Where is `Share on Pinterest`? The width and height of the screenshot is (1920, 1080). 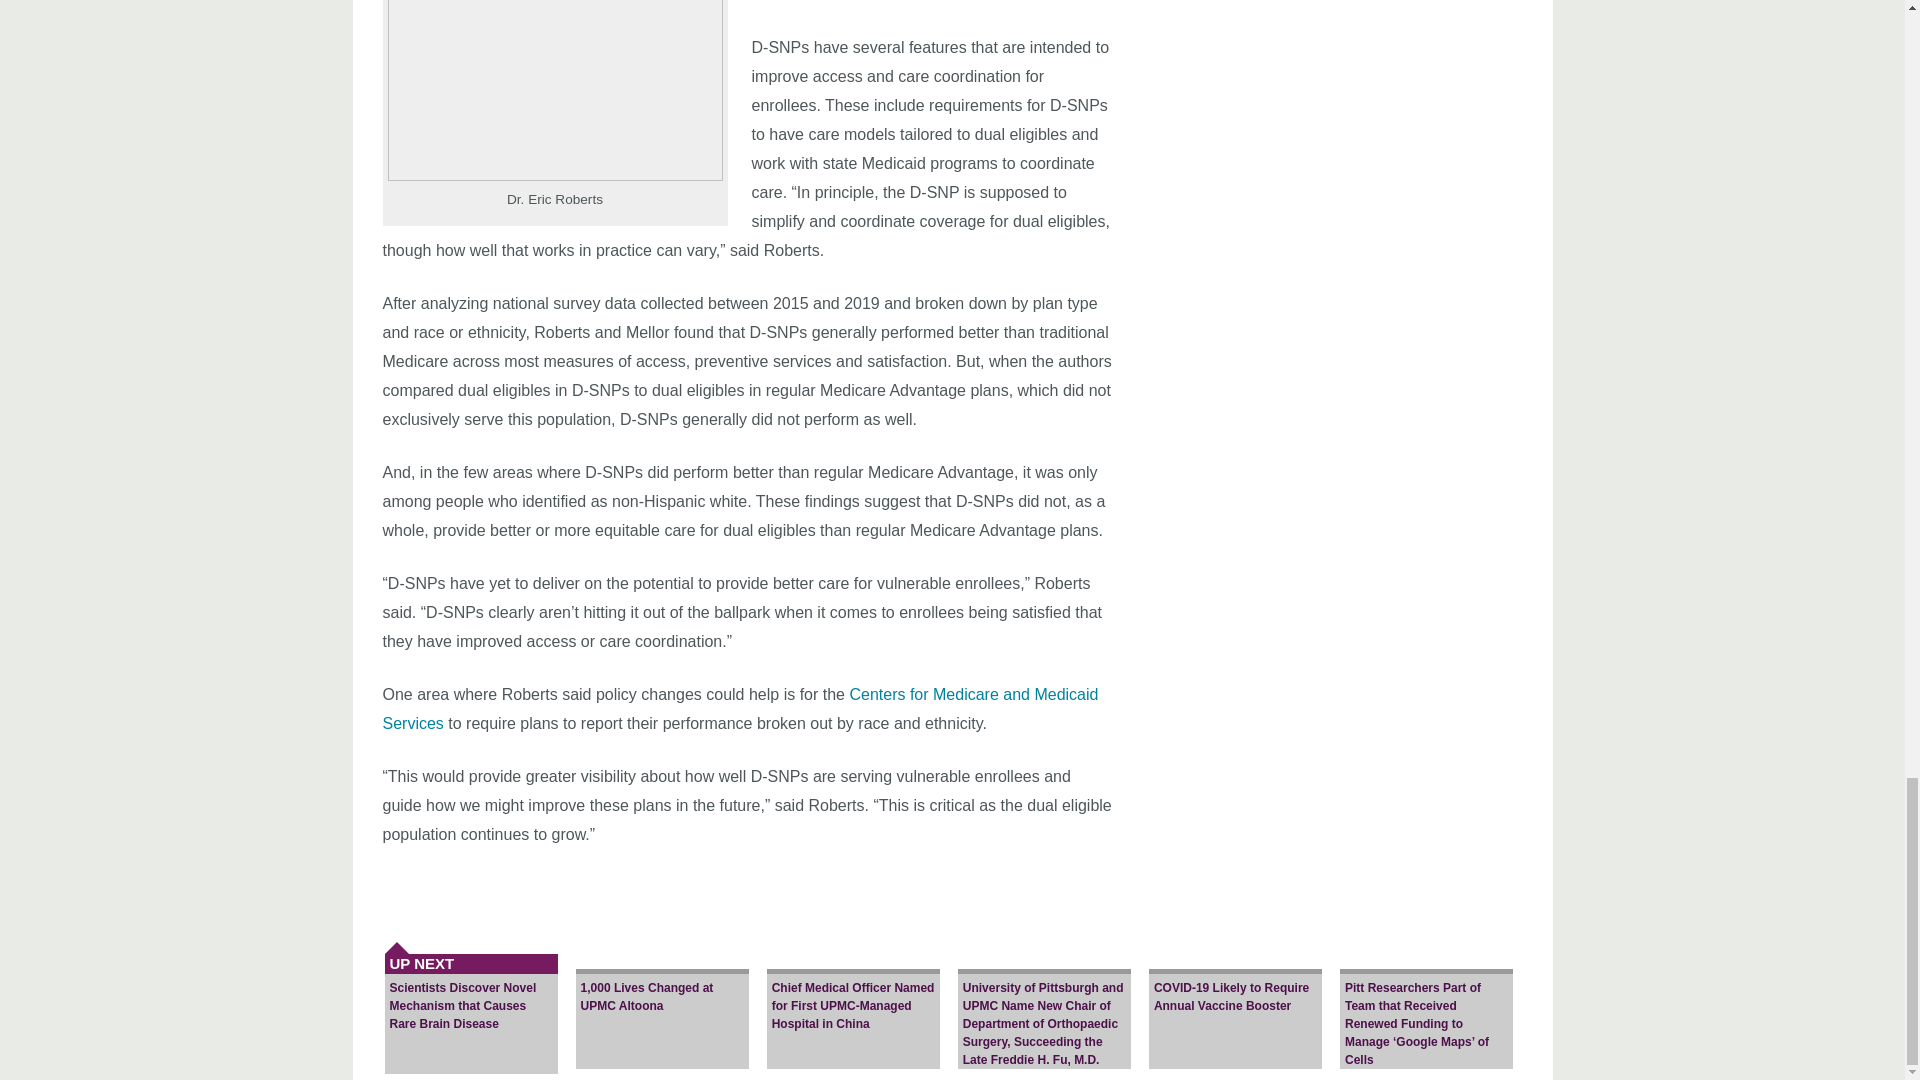
Share on Pinterest is located at coordinates (772, 888).